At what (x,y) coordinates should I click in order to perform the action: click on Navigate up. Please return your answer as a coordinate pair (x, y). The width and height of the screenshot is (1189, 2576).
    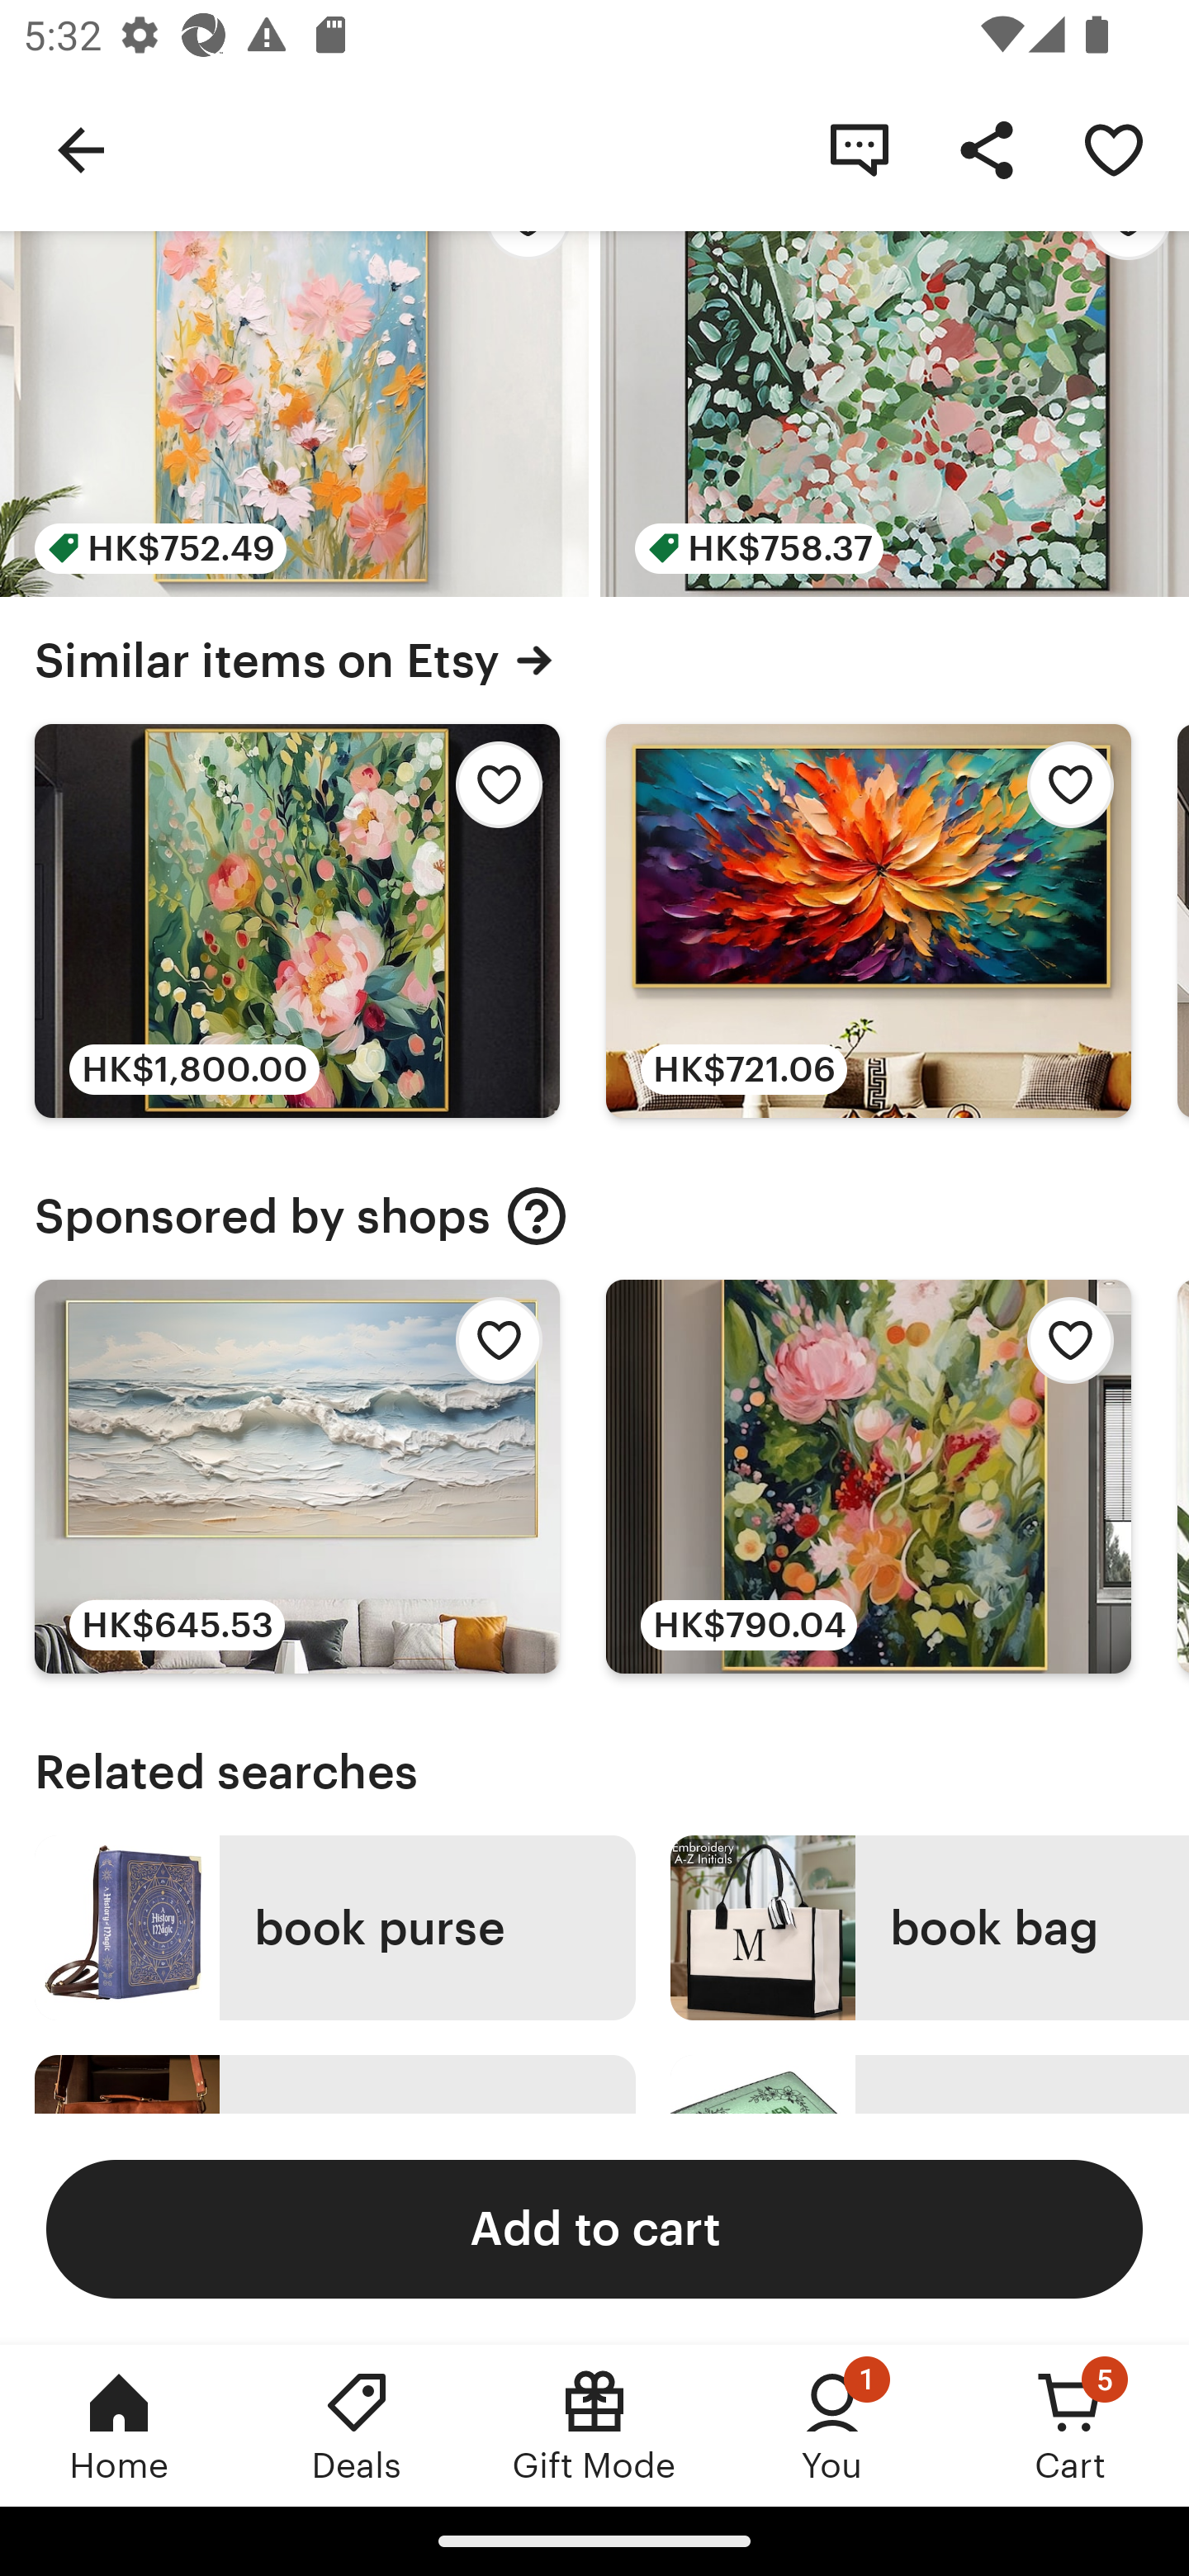
    Looking at the image, I should click on (81, 149).